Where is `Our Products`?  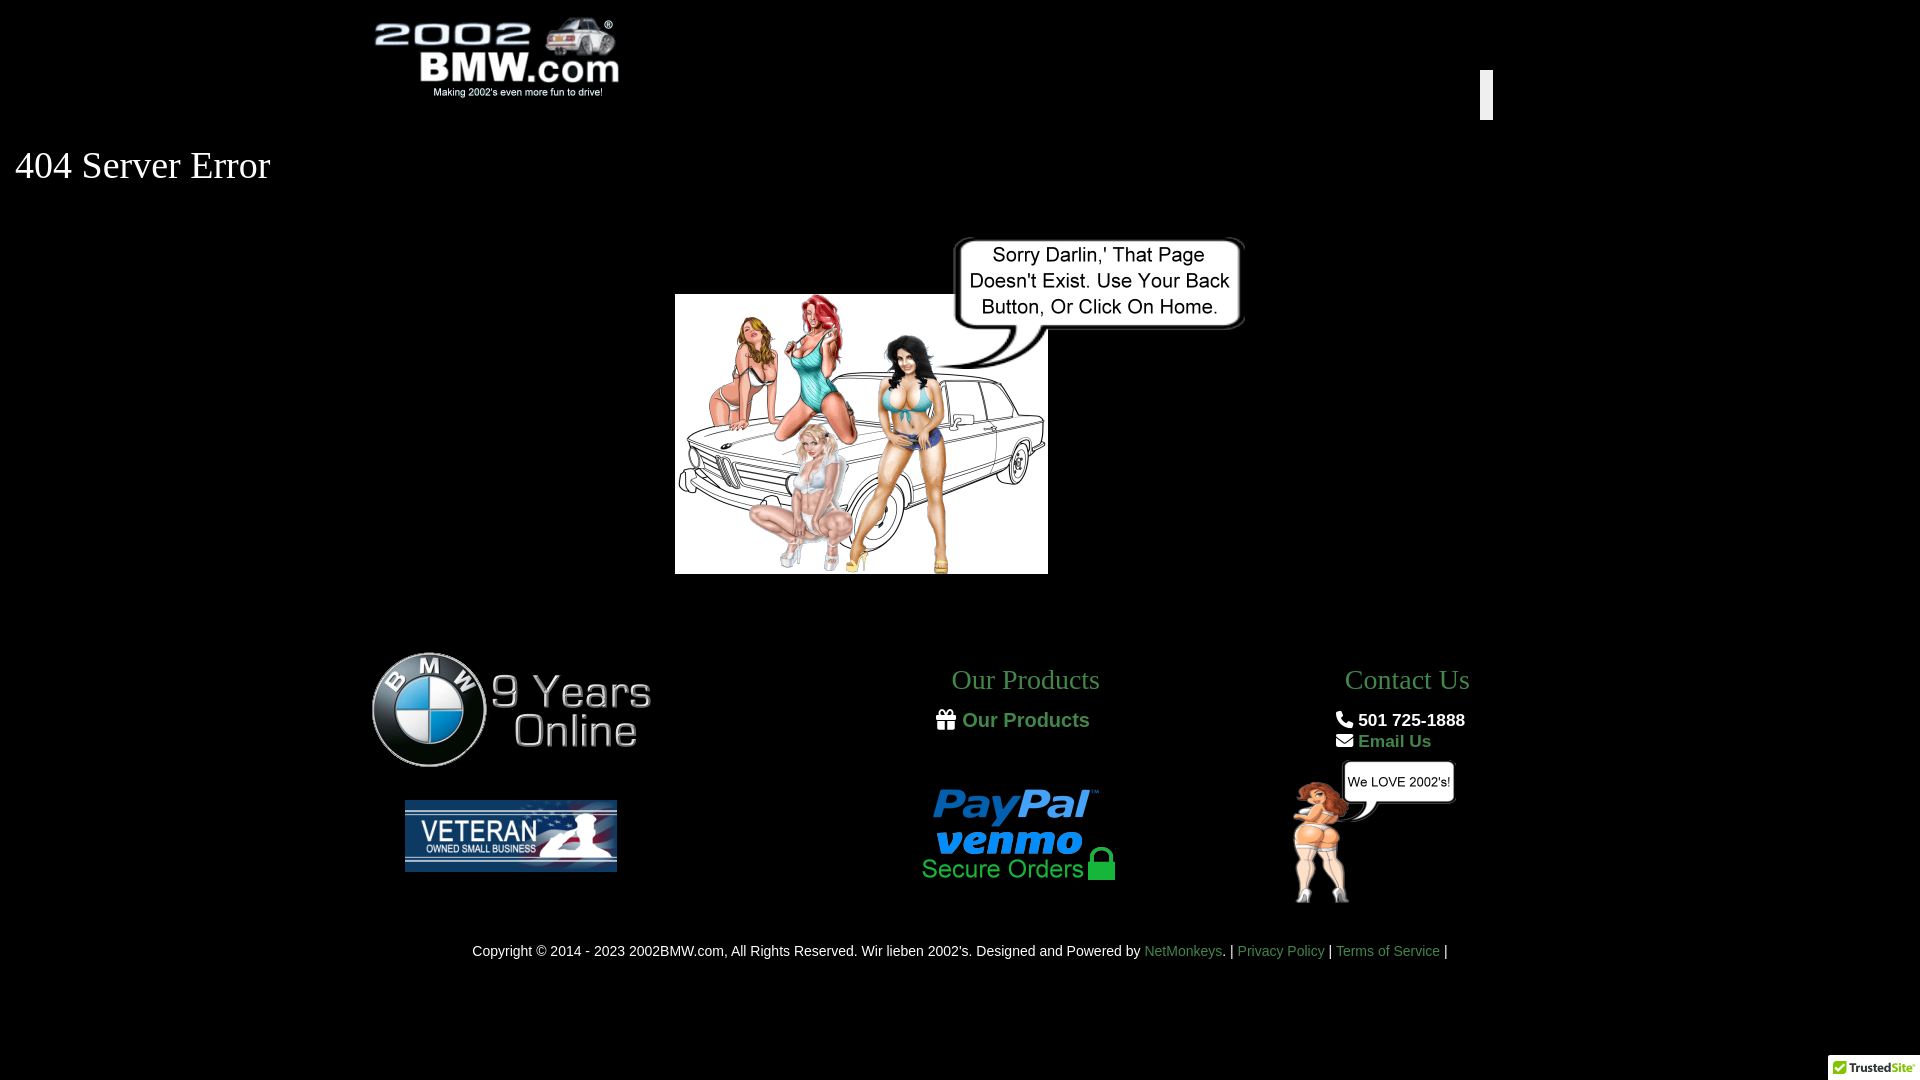 Our Products is located at coordinates (1026, 722).